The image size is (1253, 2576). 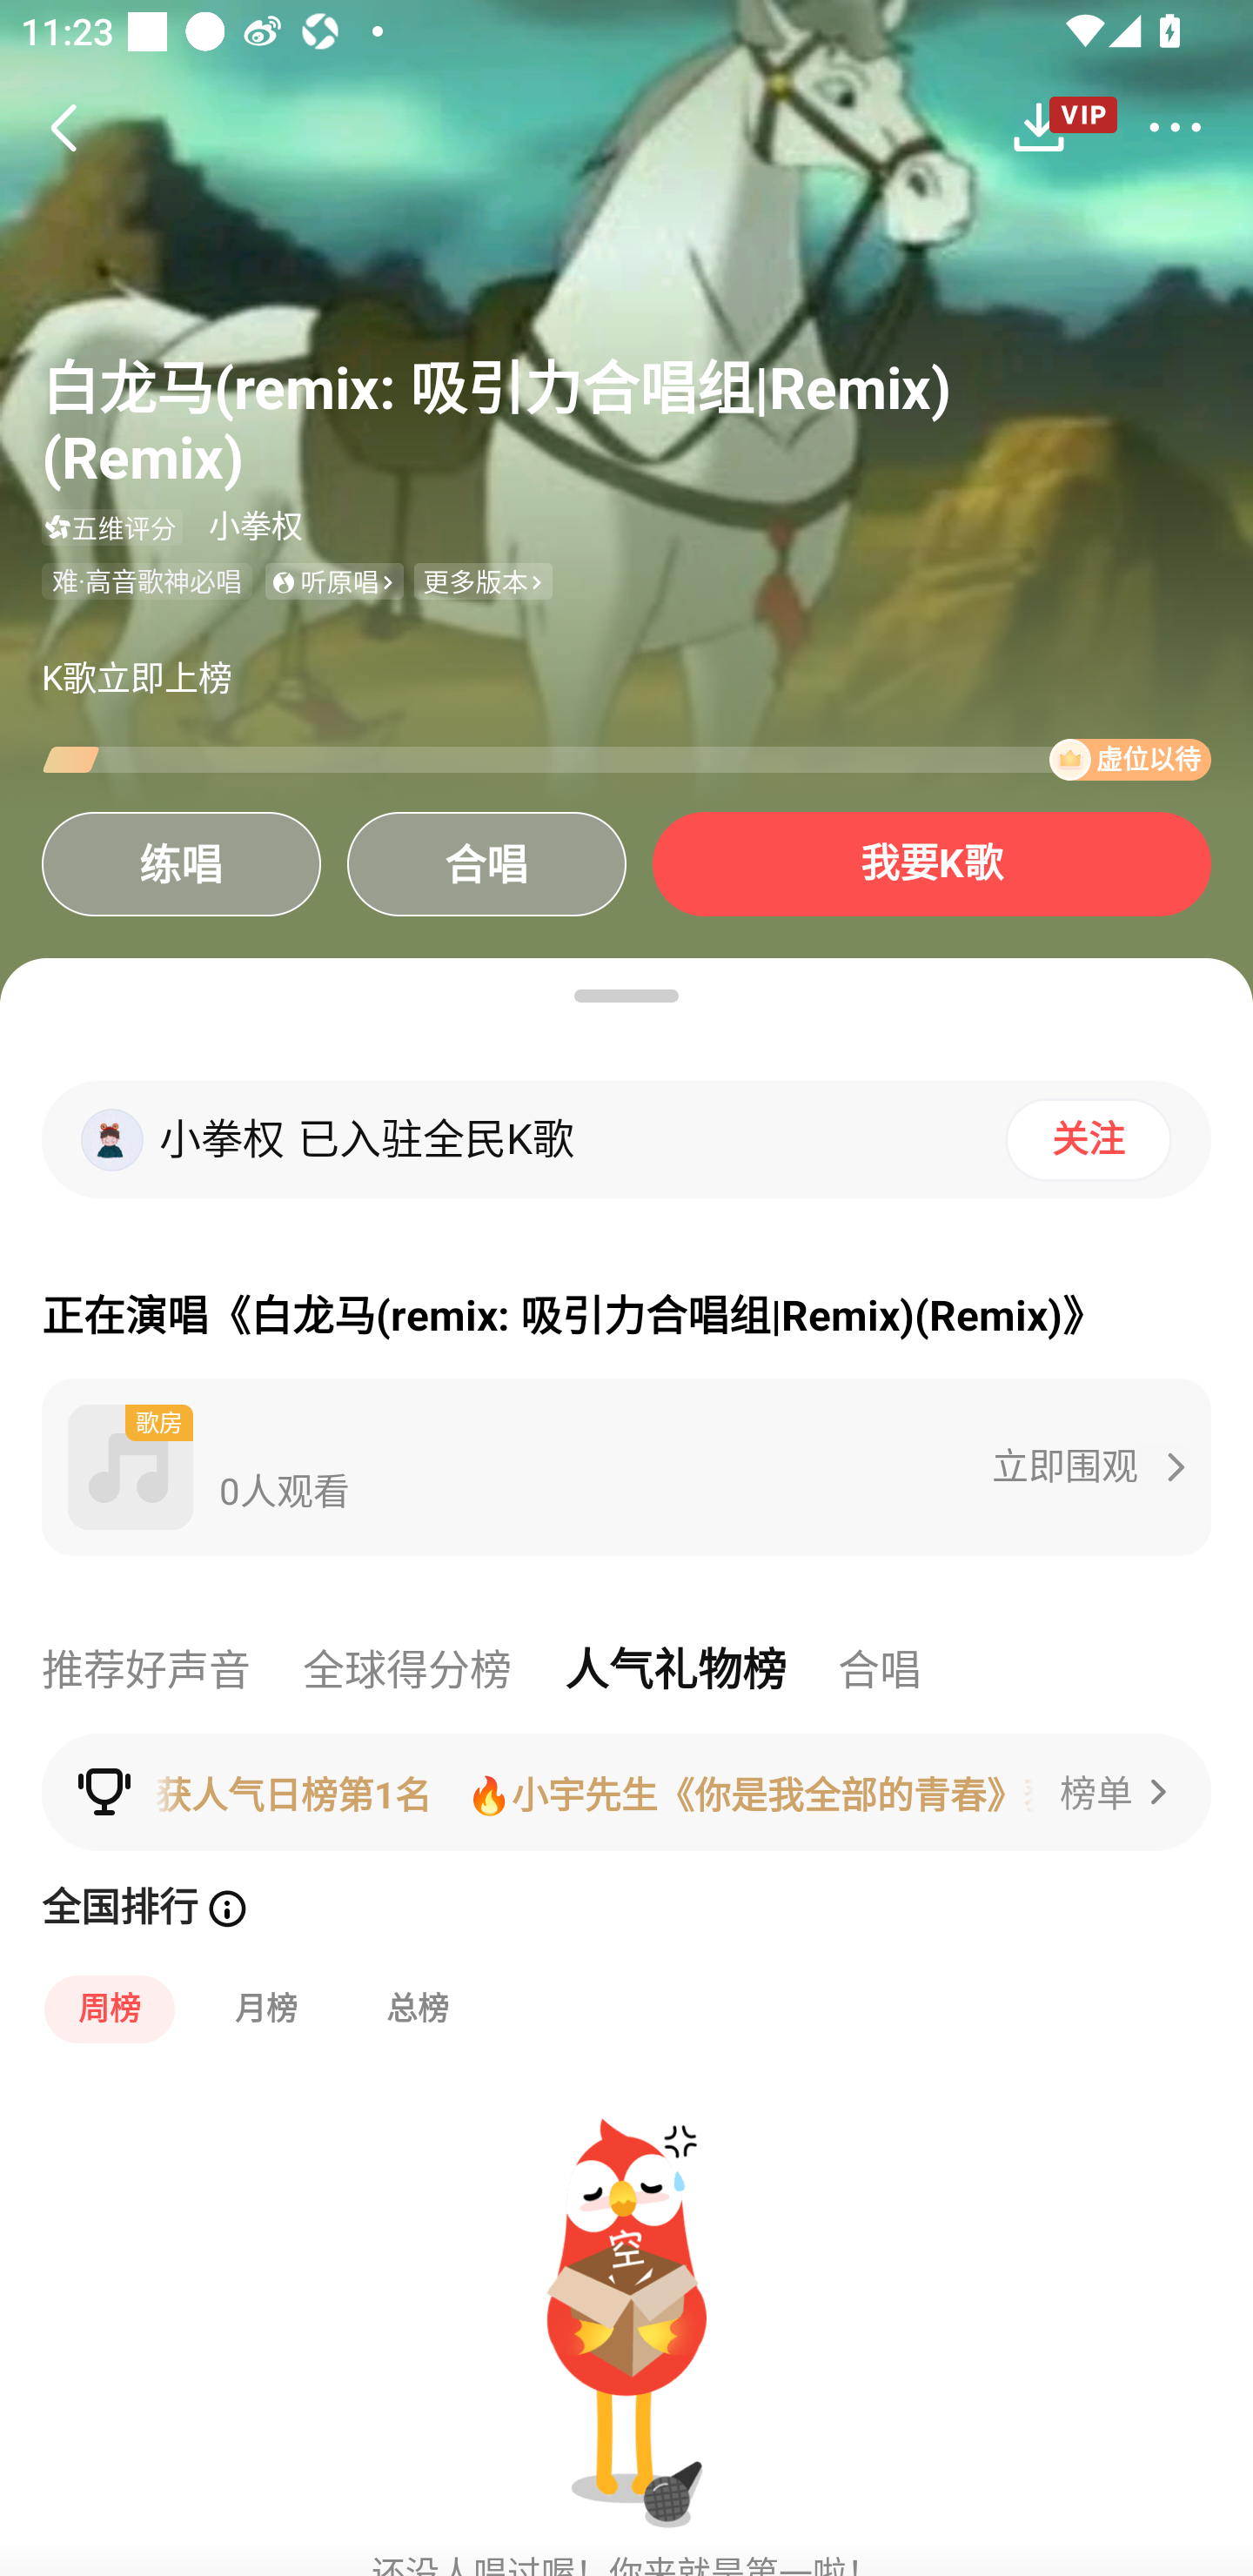 What do you see at coordinates (417, 2009) in the screenshot?
I see `总榜` at bounding box center [417, 2009].